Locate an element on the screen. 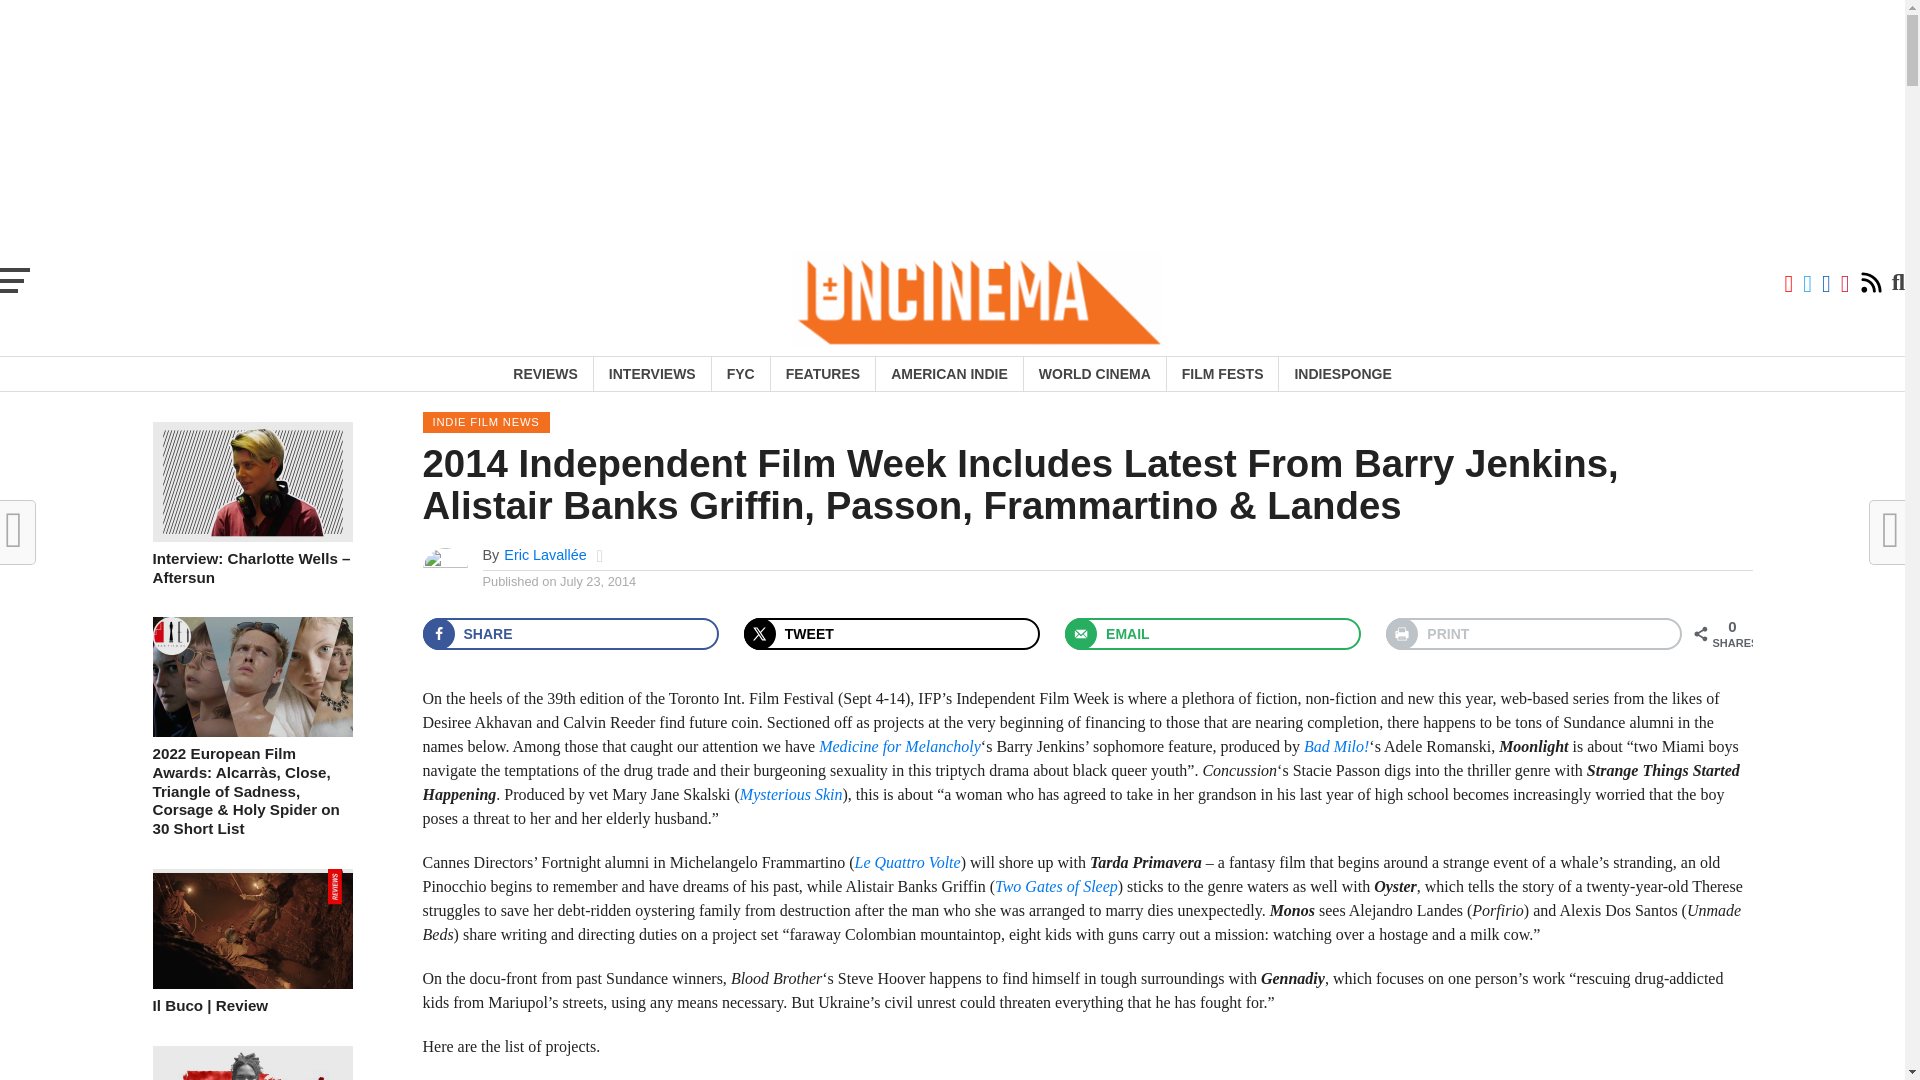 The image size is (1920, 1080). WORLD CINEMA is located at coordinates (1094, 374).